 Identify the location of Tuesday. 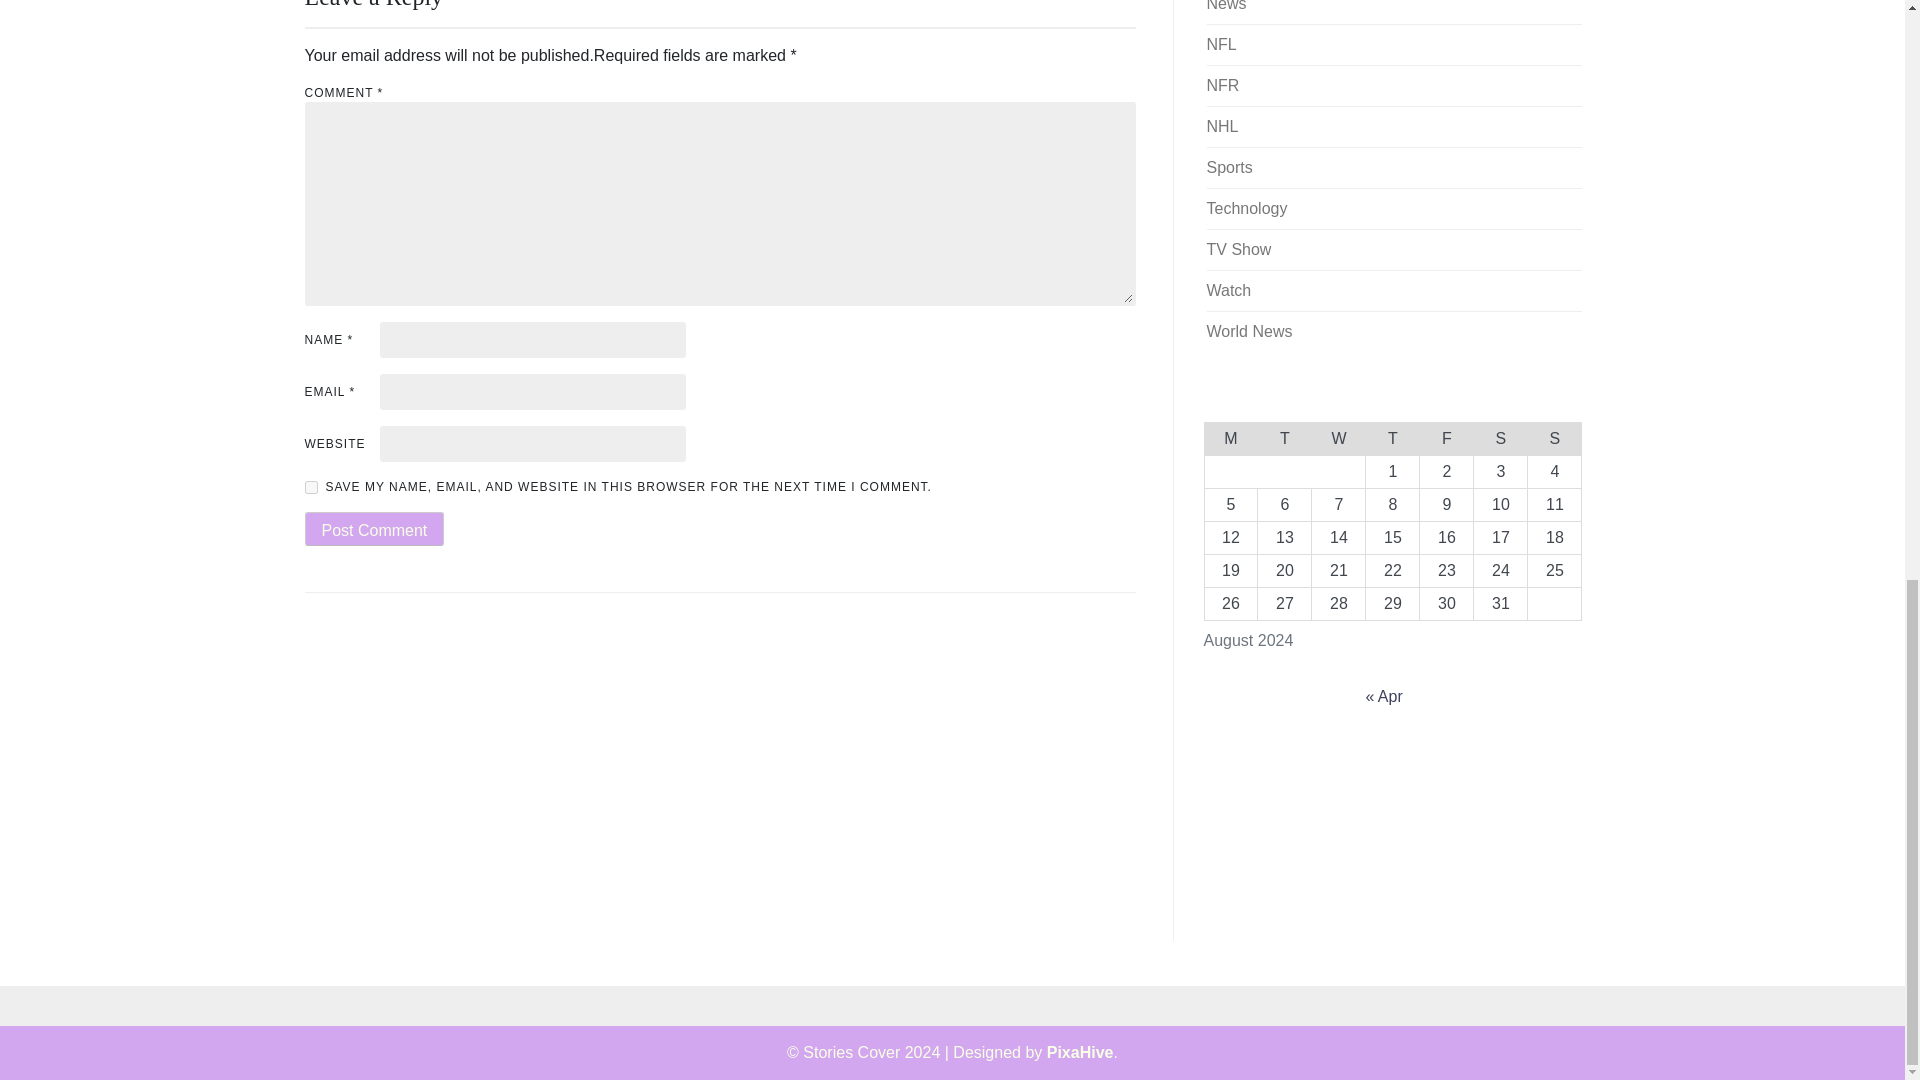
(1284, 438).